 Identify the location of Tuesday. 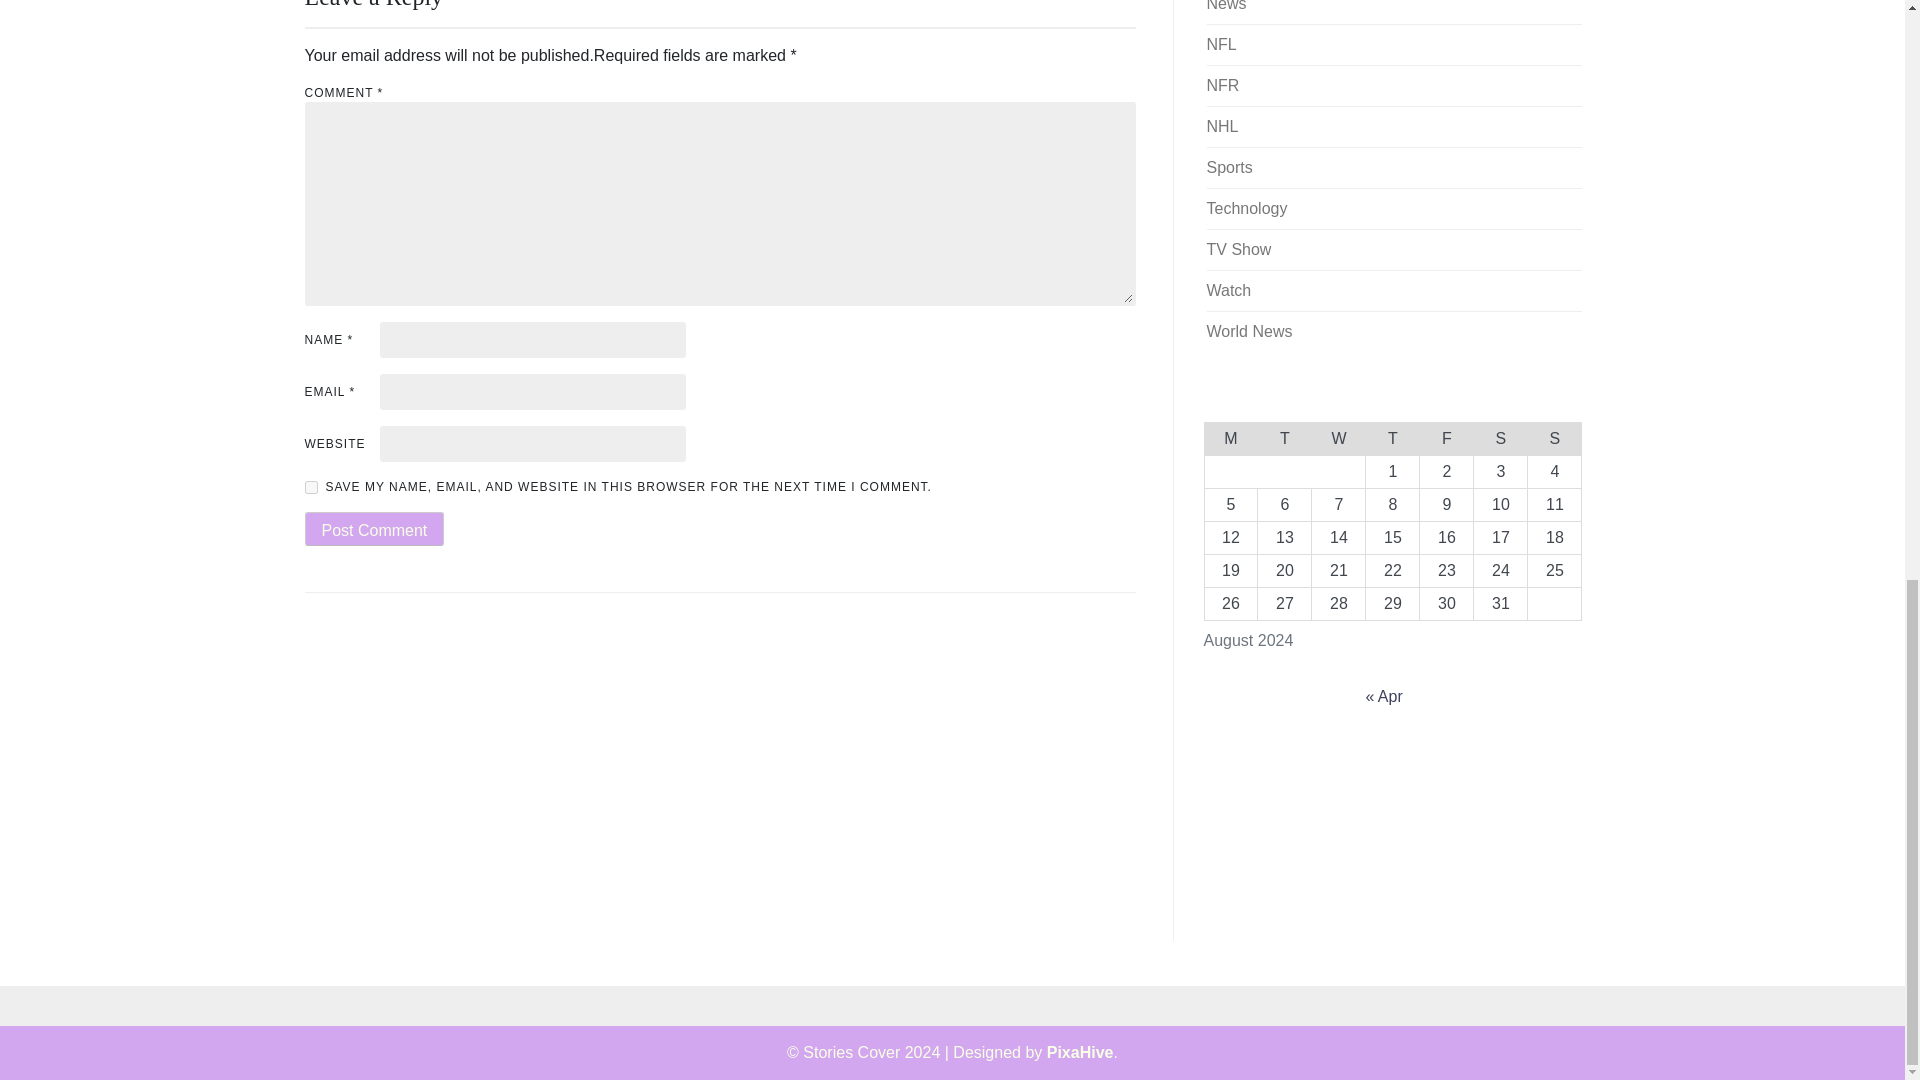
(1284, 438).